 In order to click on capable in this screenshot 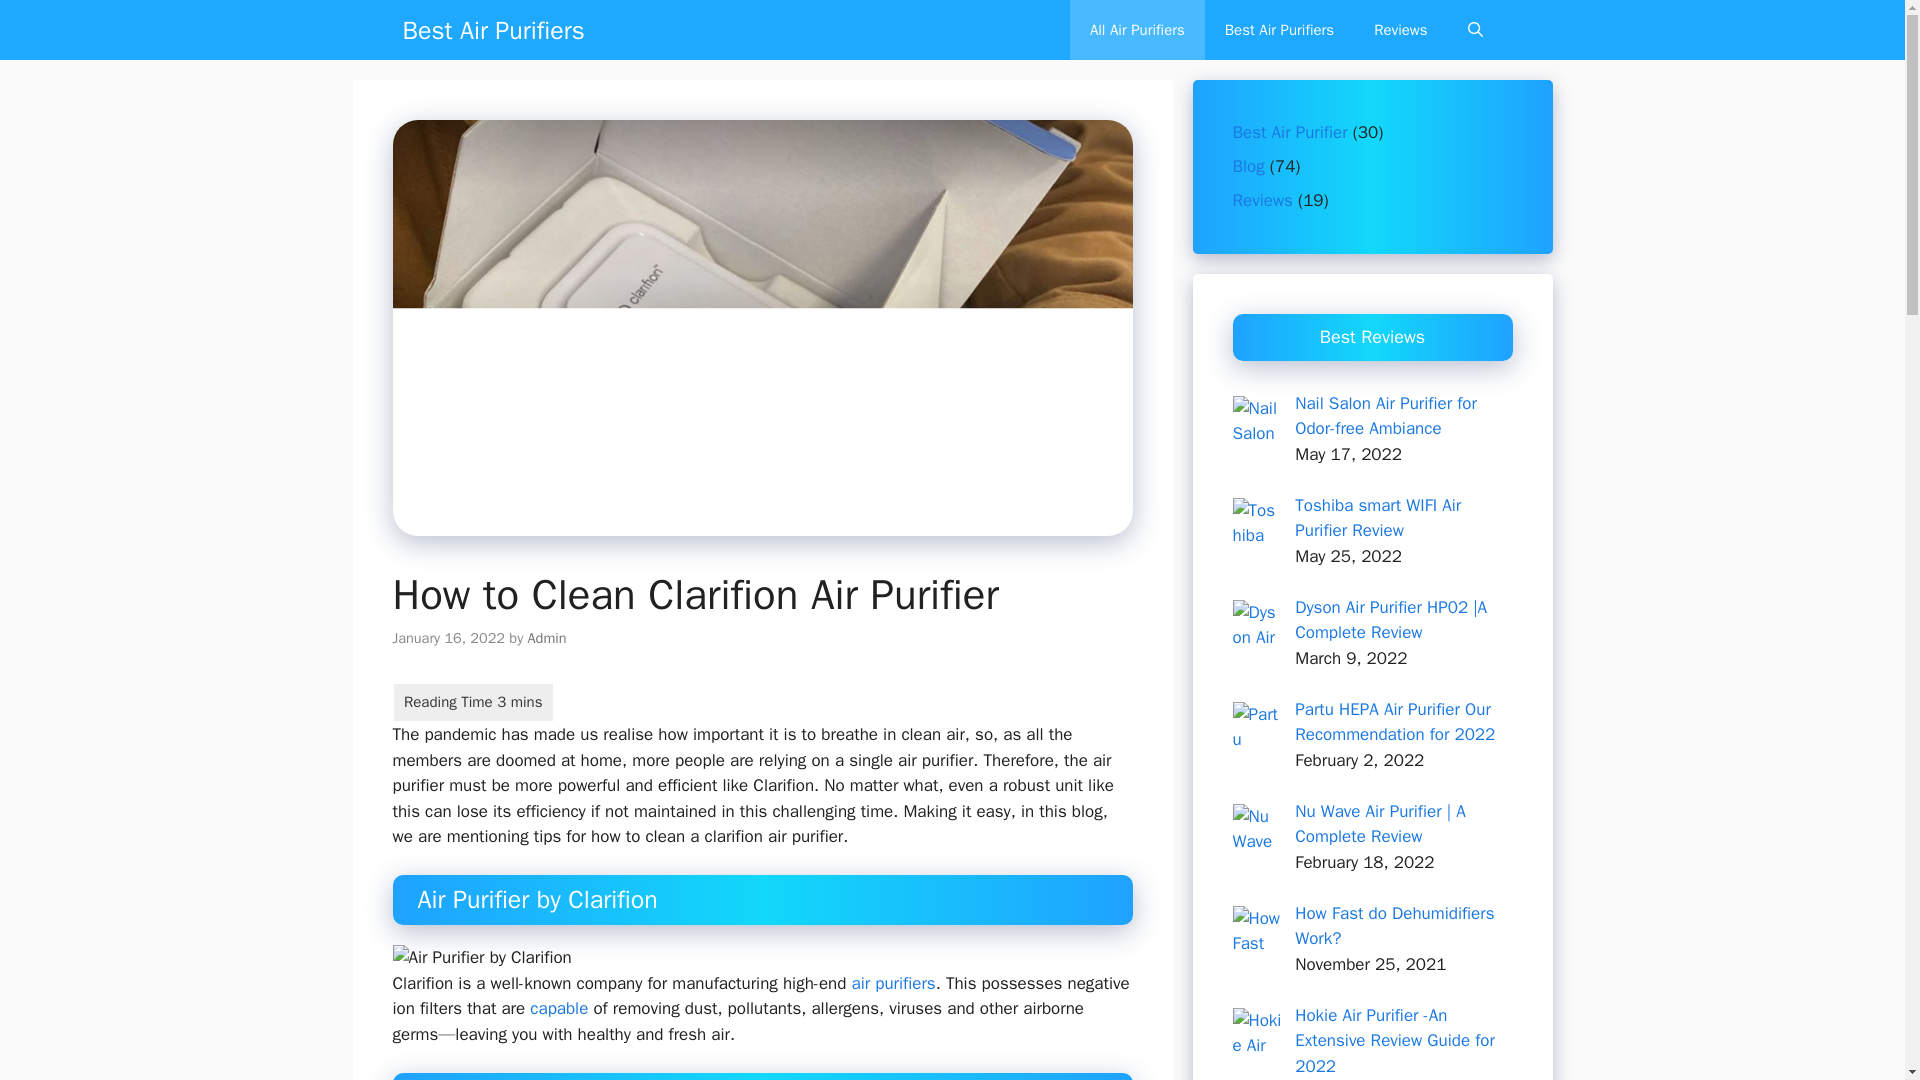, I will do `click(558, 1008)`.